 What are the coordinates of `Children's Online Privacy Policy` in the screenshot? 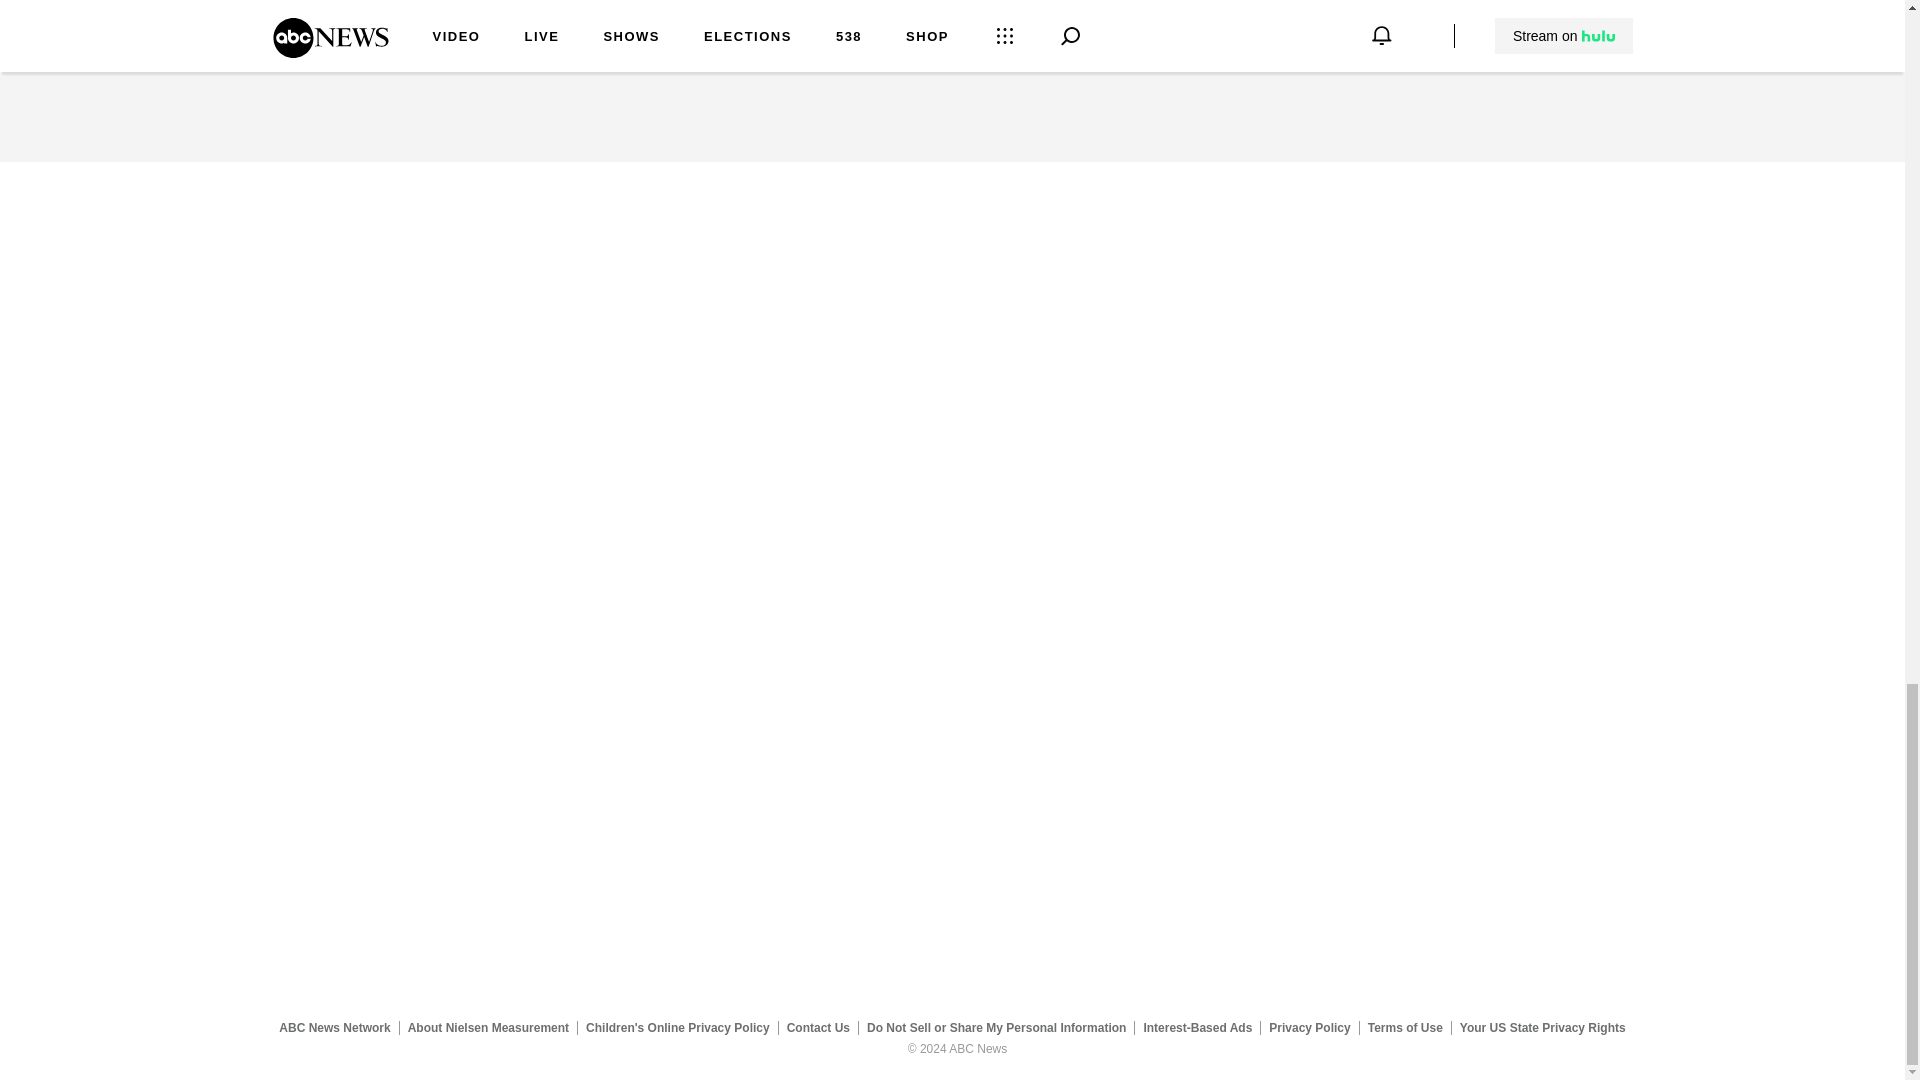 It's located at (678, 1027).